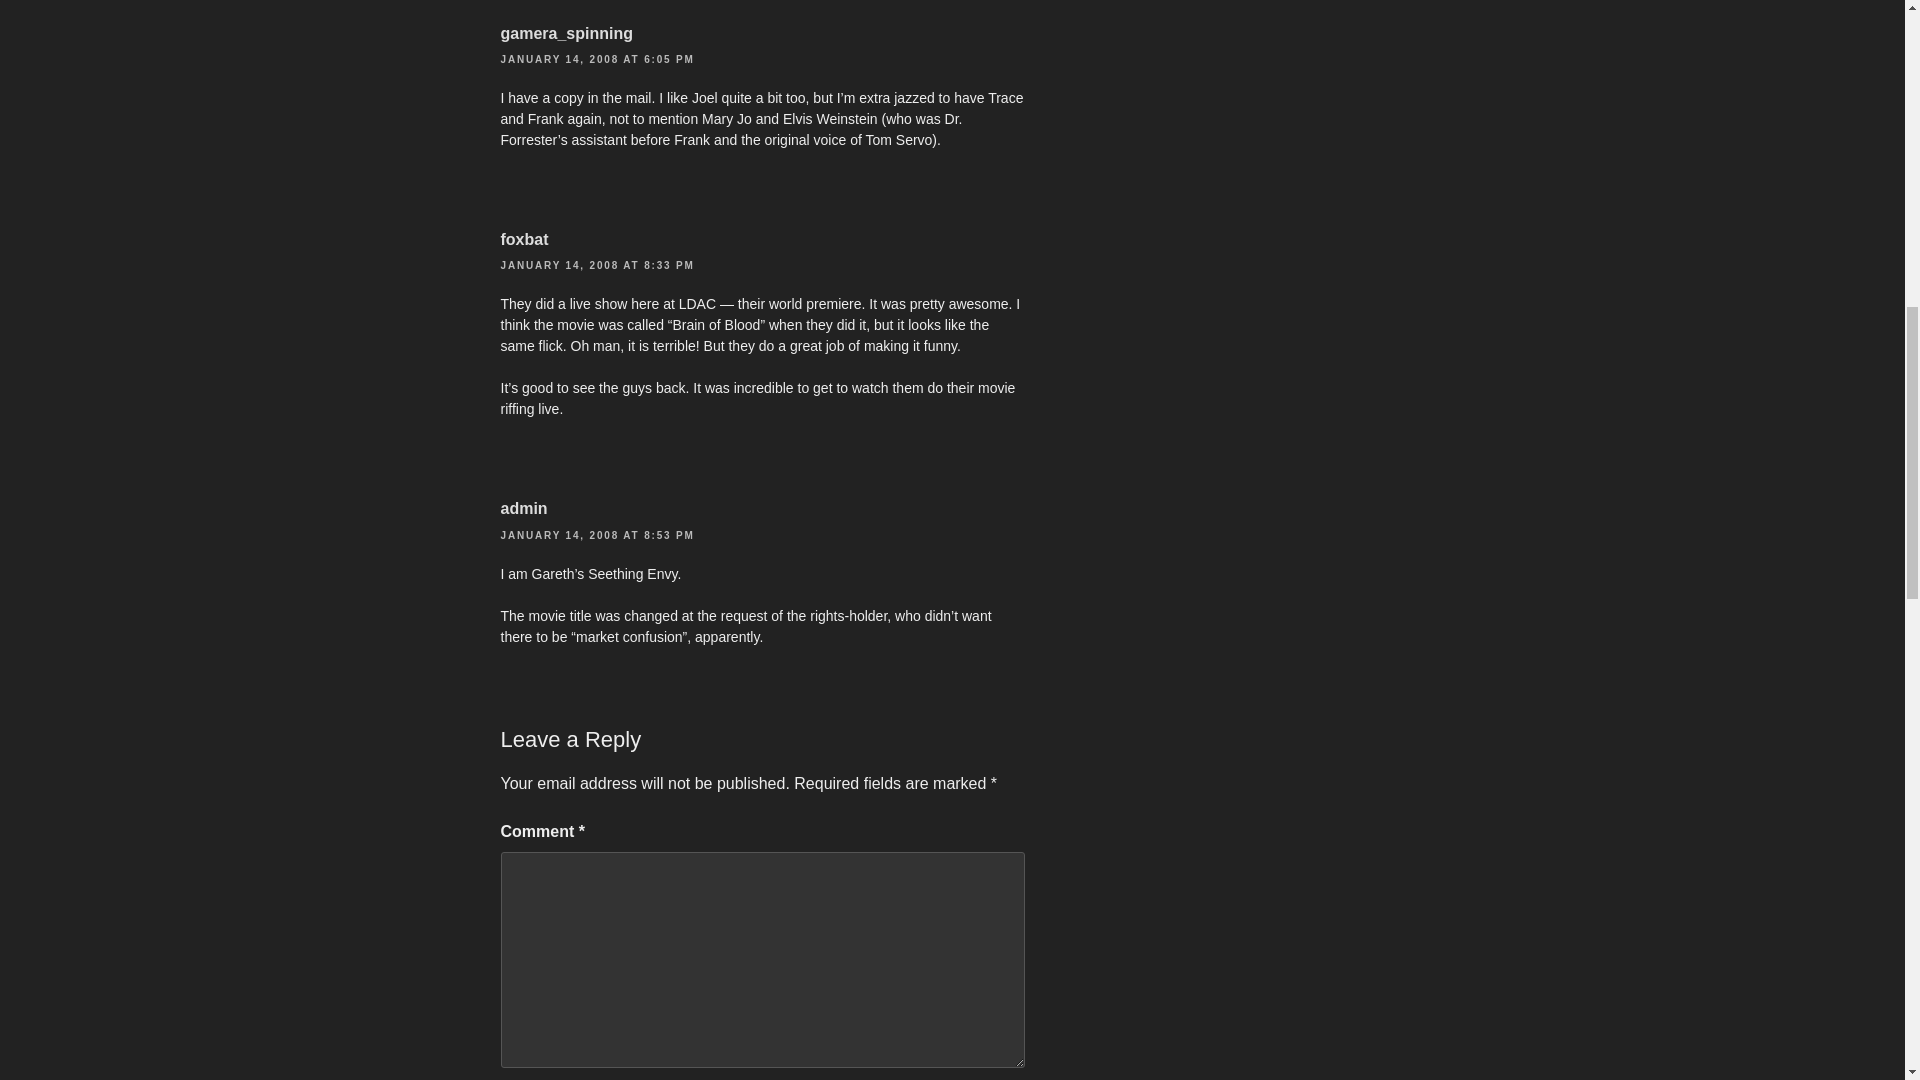 The image size is (1920, 1080). I want to click on JANUARY 14, 2008 AT 8:33 PM, so click(596, 266).